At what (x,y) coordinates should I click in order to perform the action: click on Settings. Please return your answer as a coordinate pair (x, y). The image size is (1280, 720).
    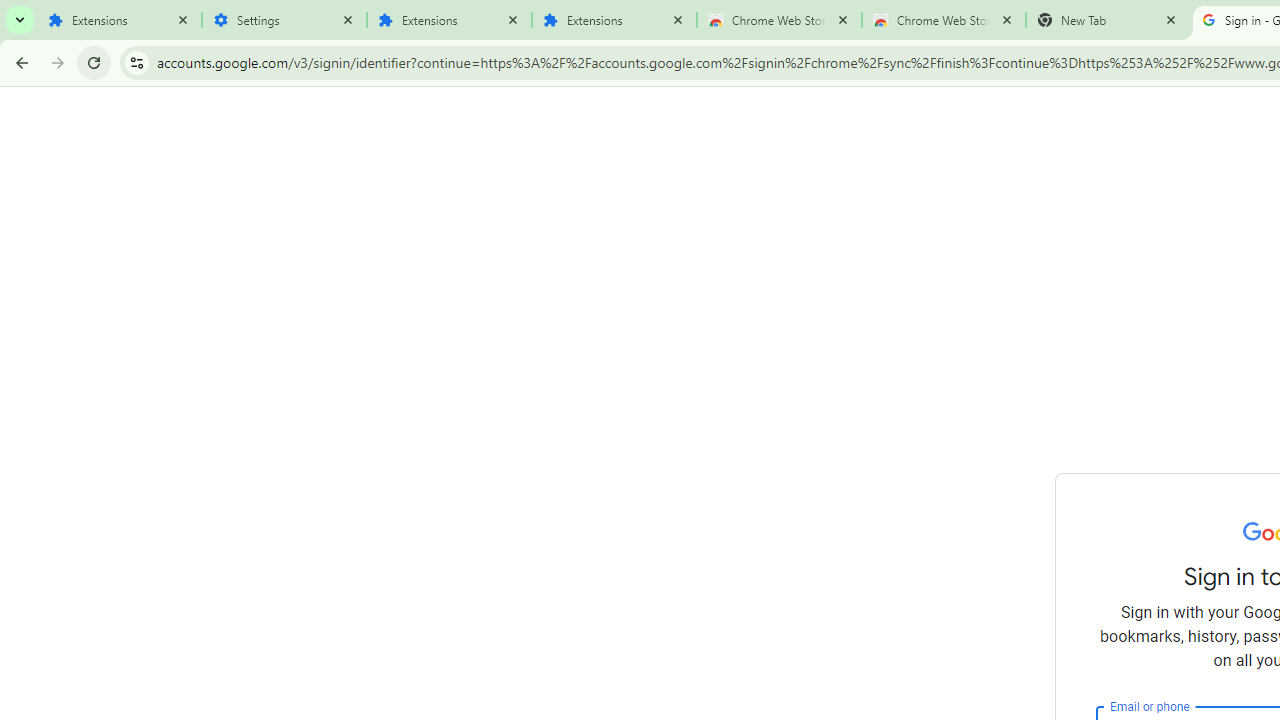
    Looking at the image, I should click on (284, 20).